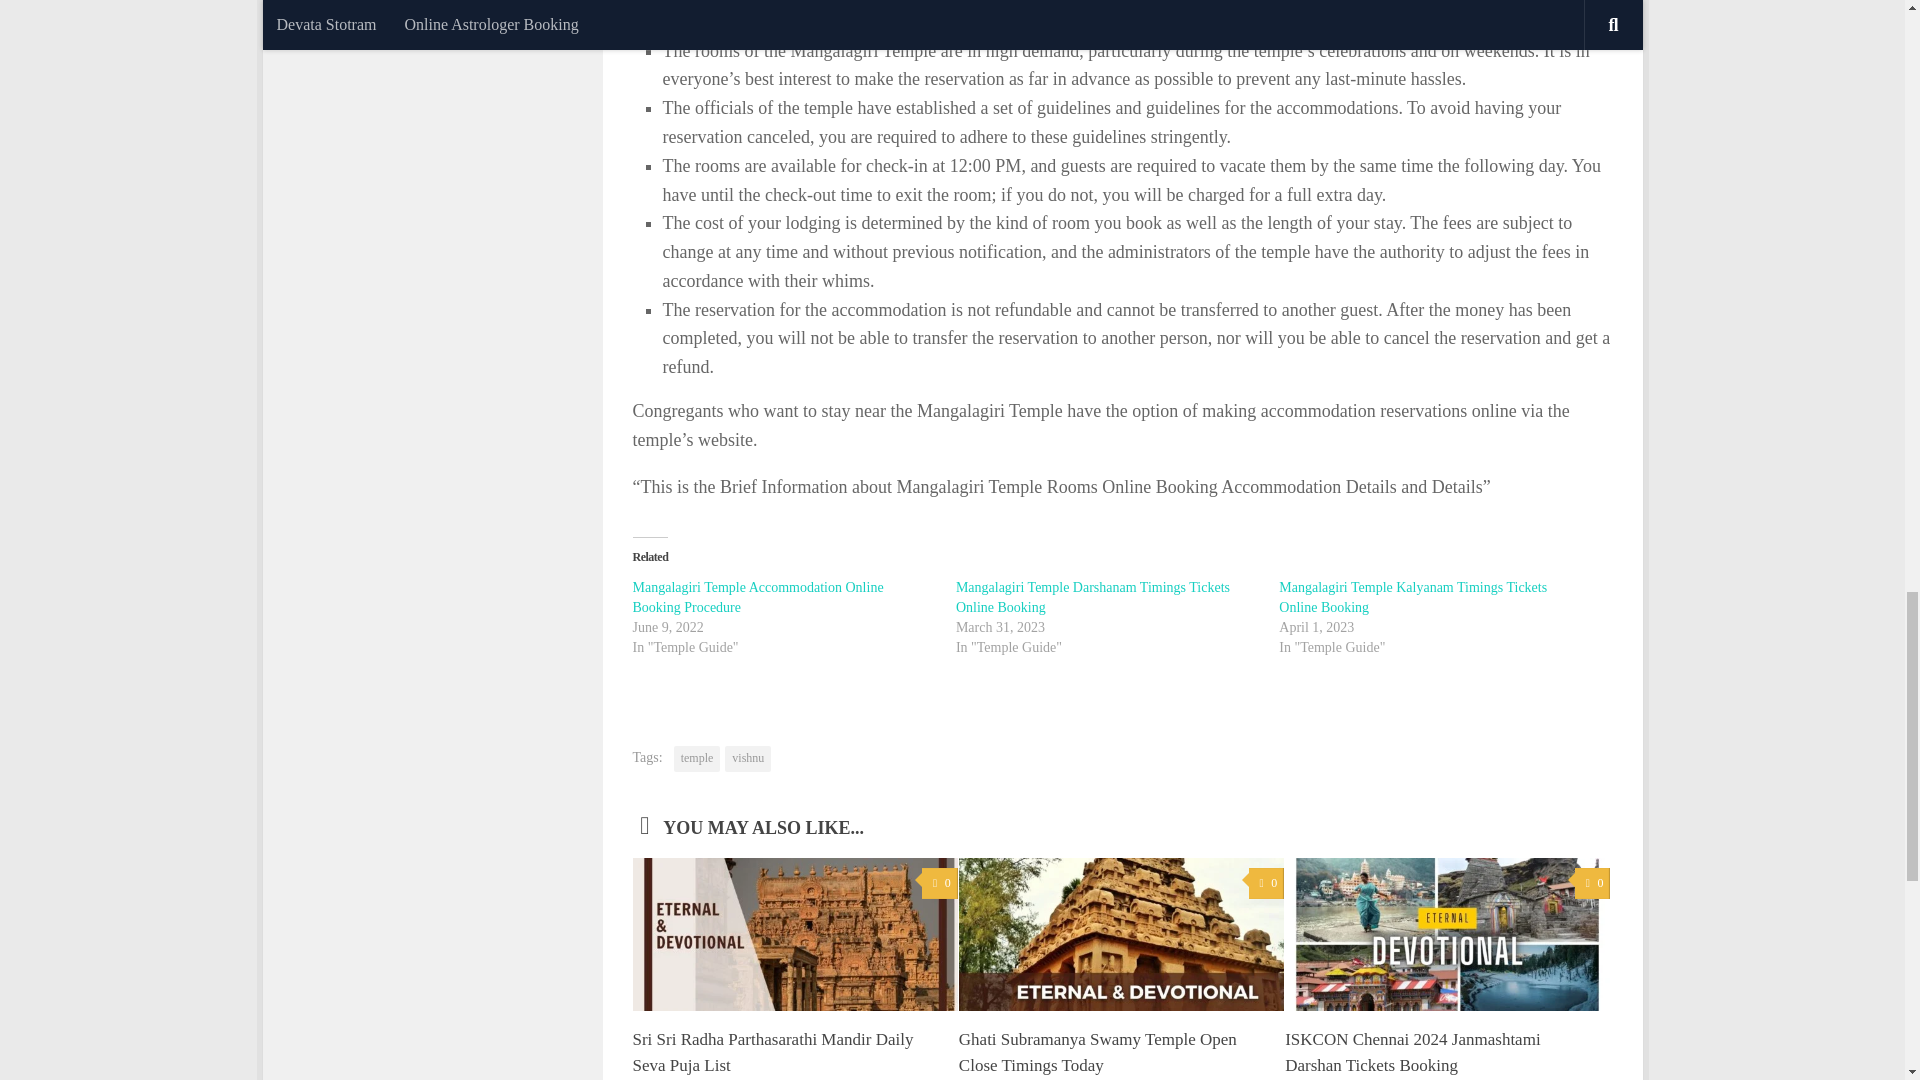 The image size is (1920, 1080). What do you see at coordinates (757, 596) in the screenshot?
I see `Mangalagiri Temple Accommodation Online Booking Procedure` at bounding box center [757, 596].